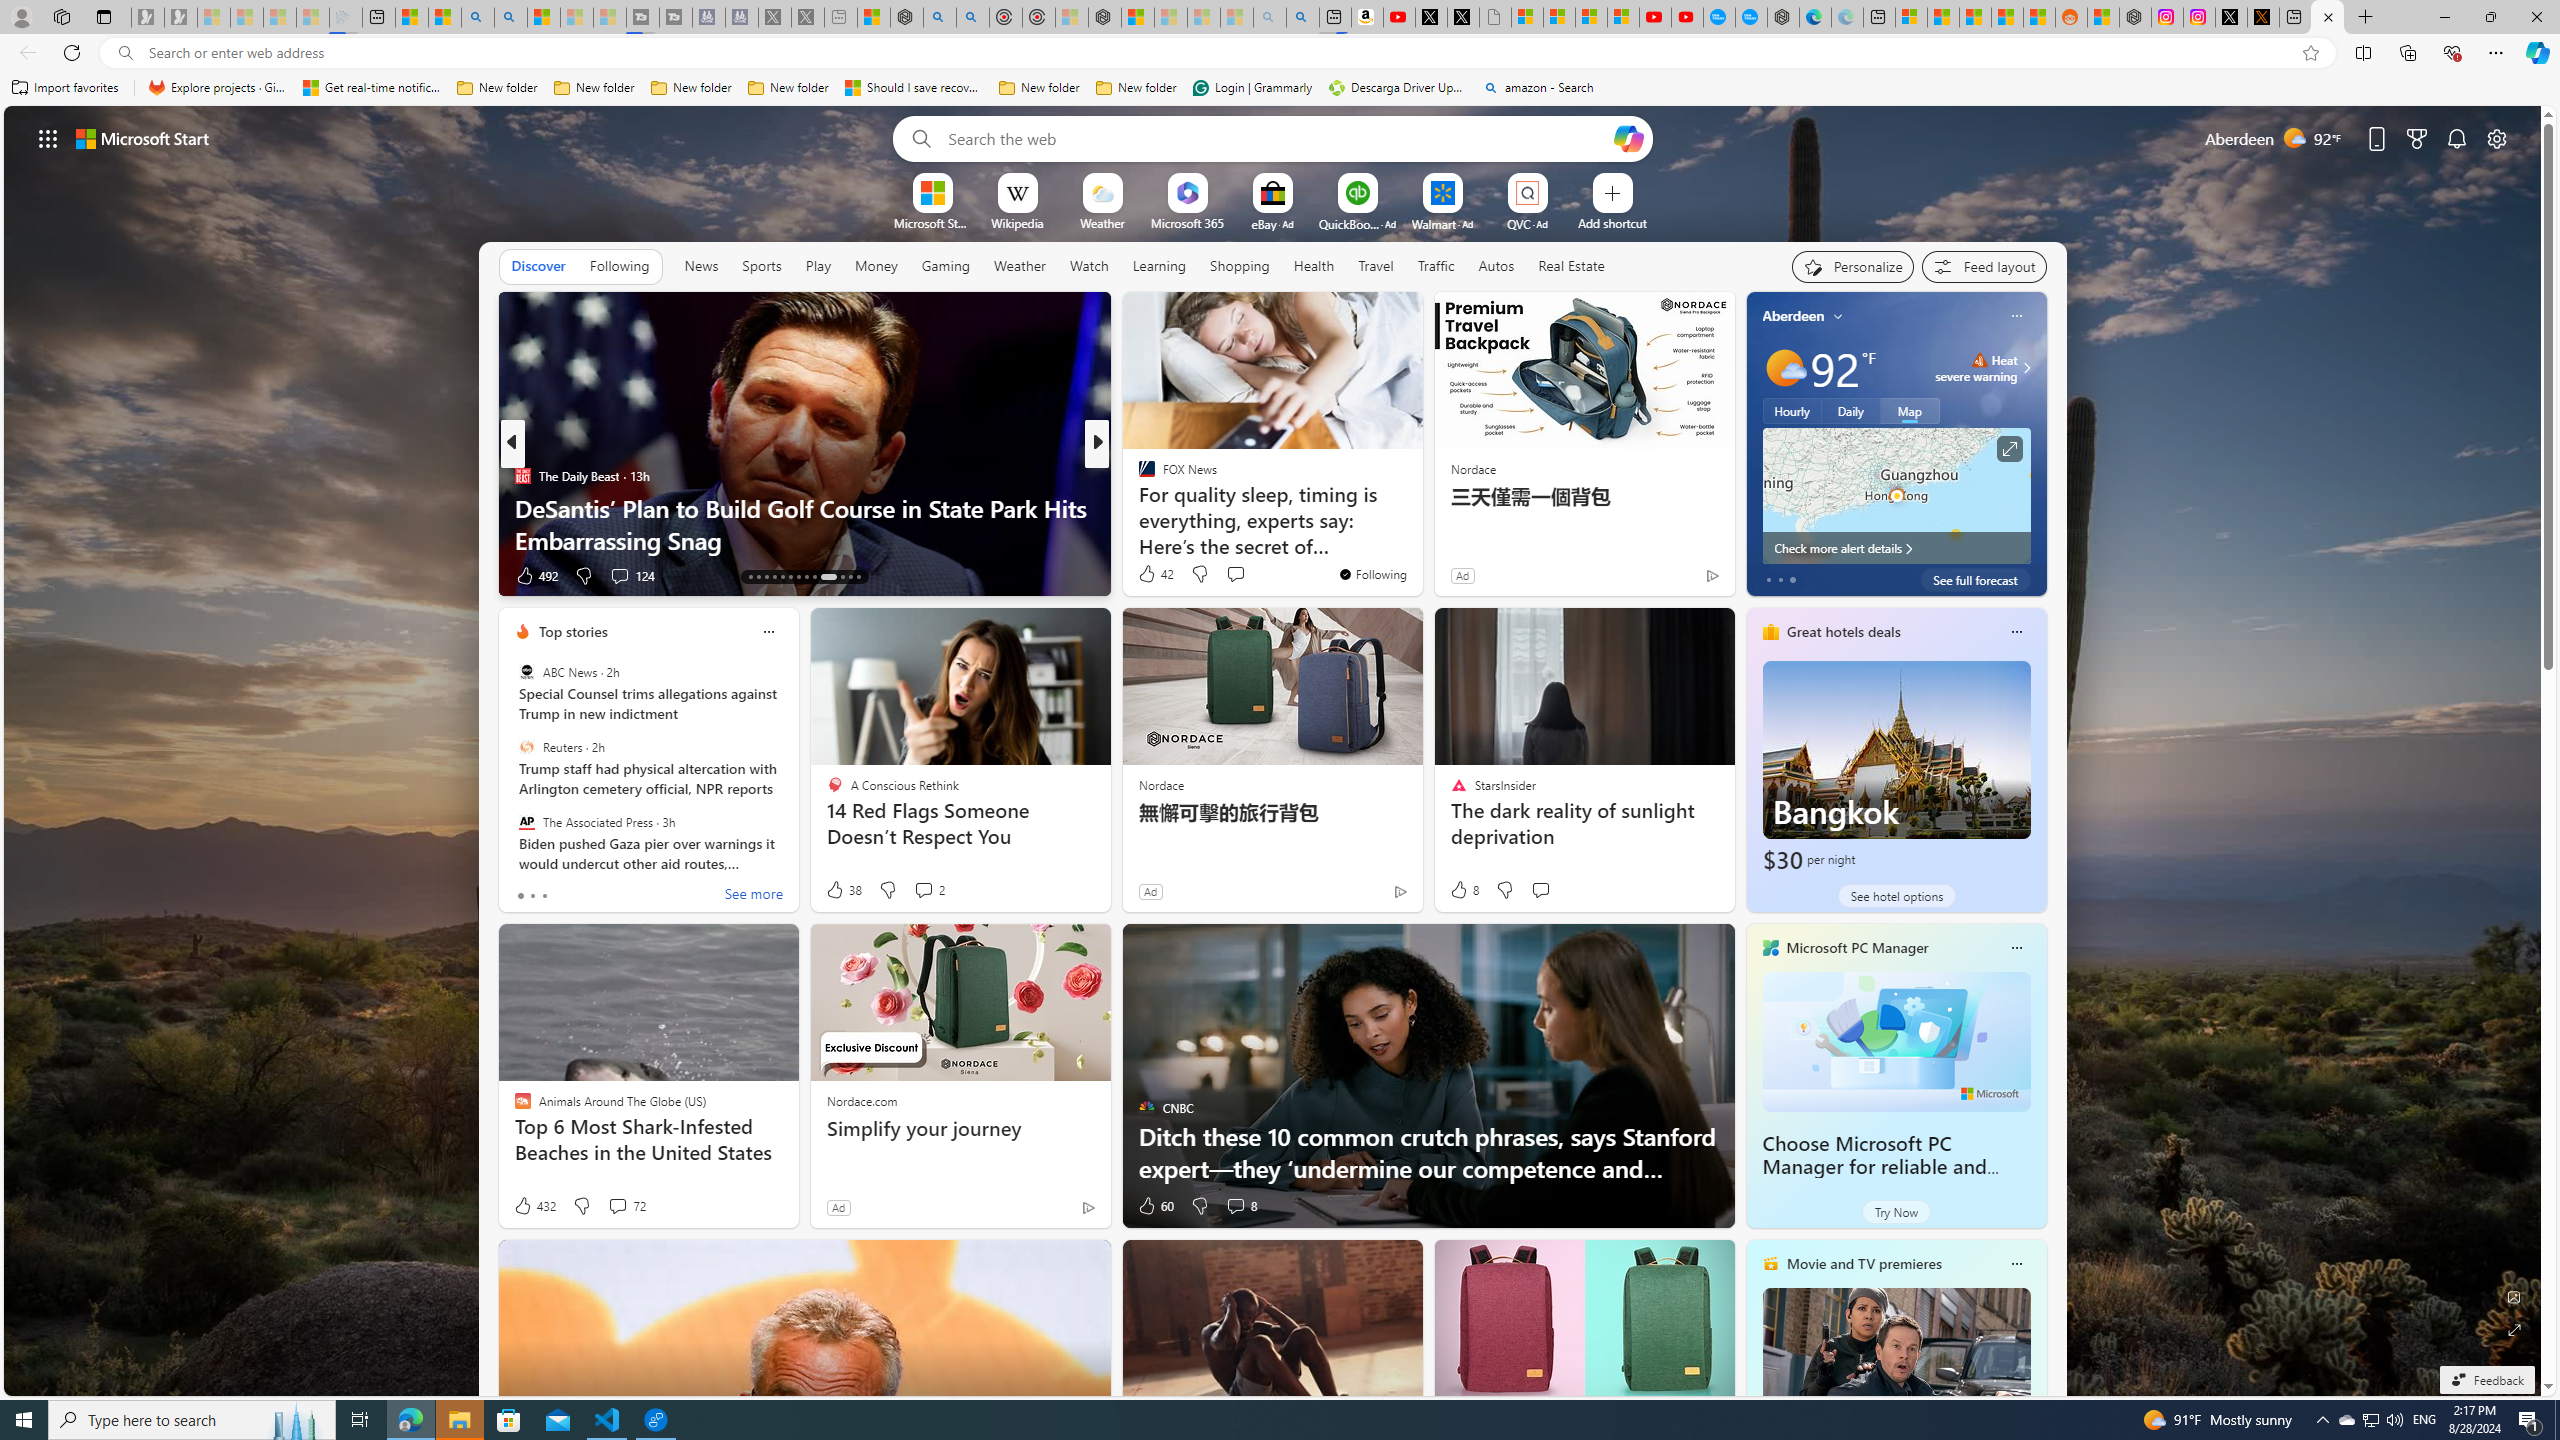 Image resolution: width=2560 pixels, height=1440 pixels. I want to click on Movie and TV premieres, so click(1864, 1264).